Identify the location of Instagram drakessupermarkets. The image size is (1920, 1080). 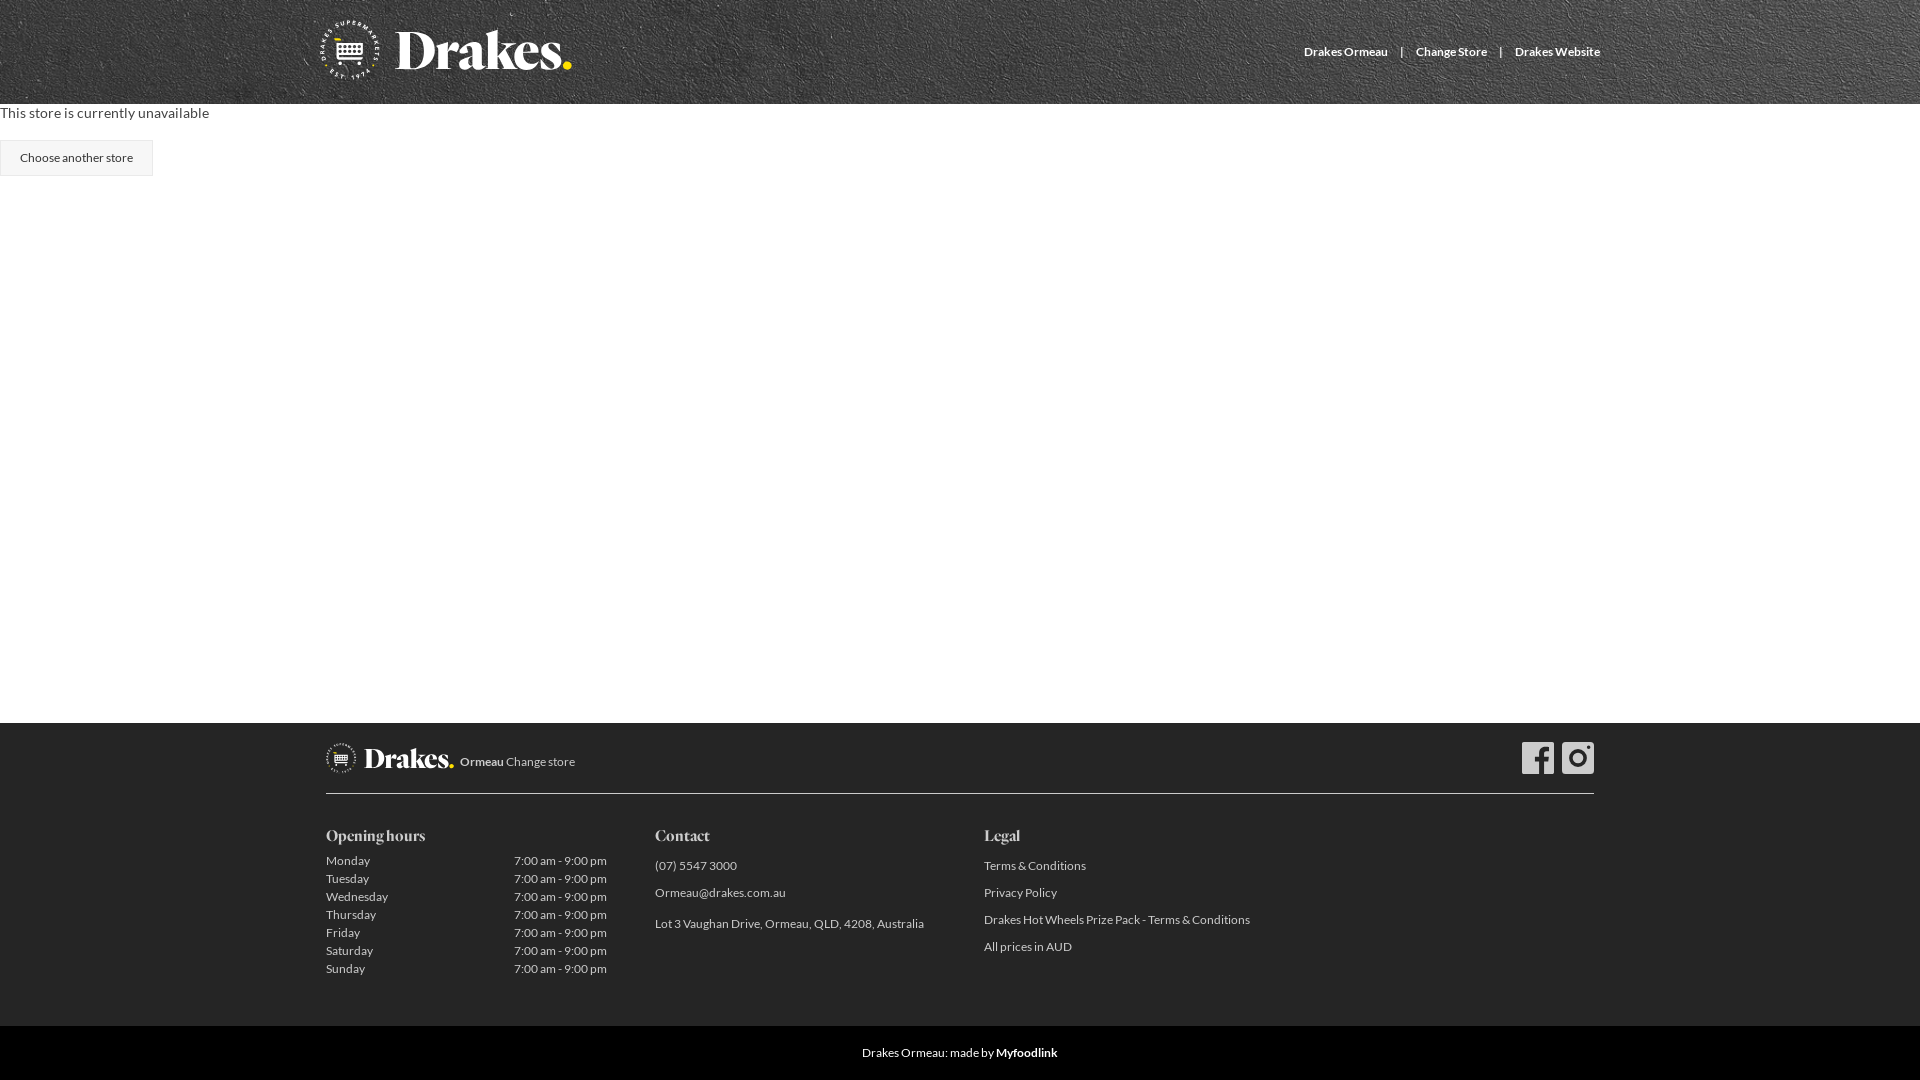
(1578, 758).